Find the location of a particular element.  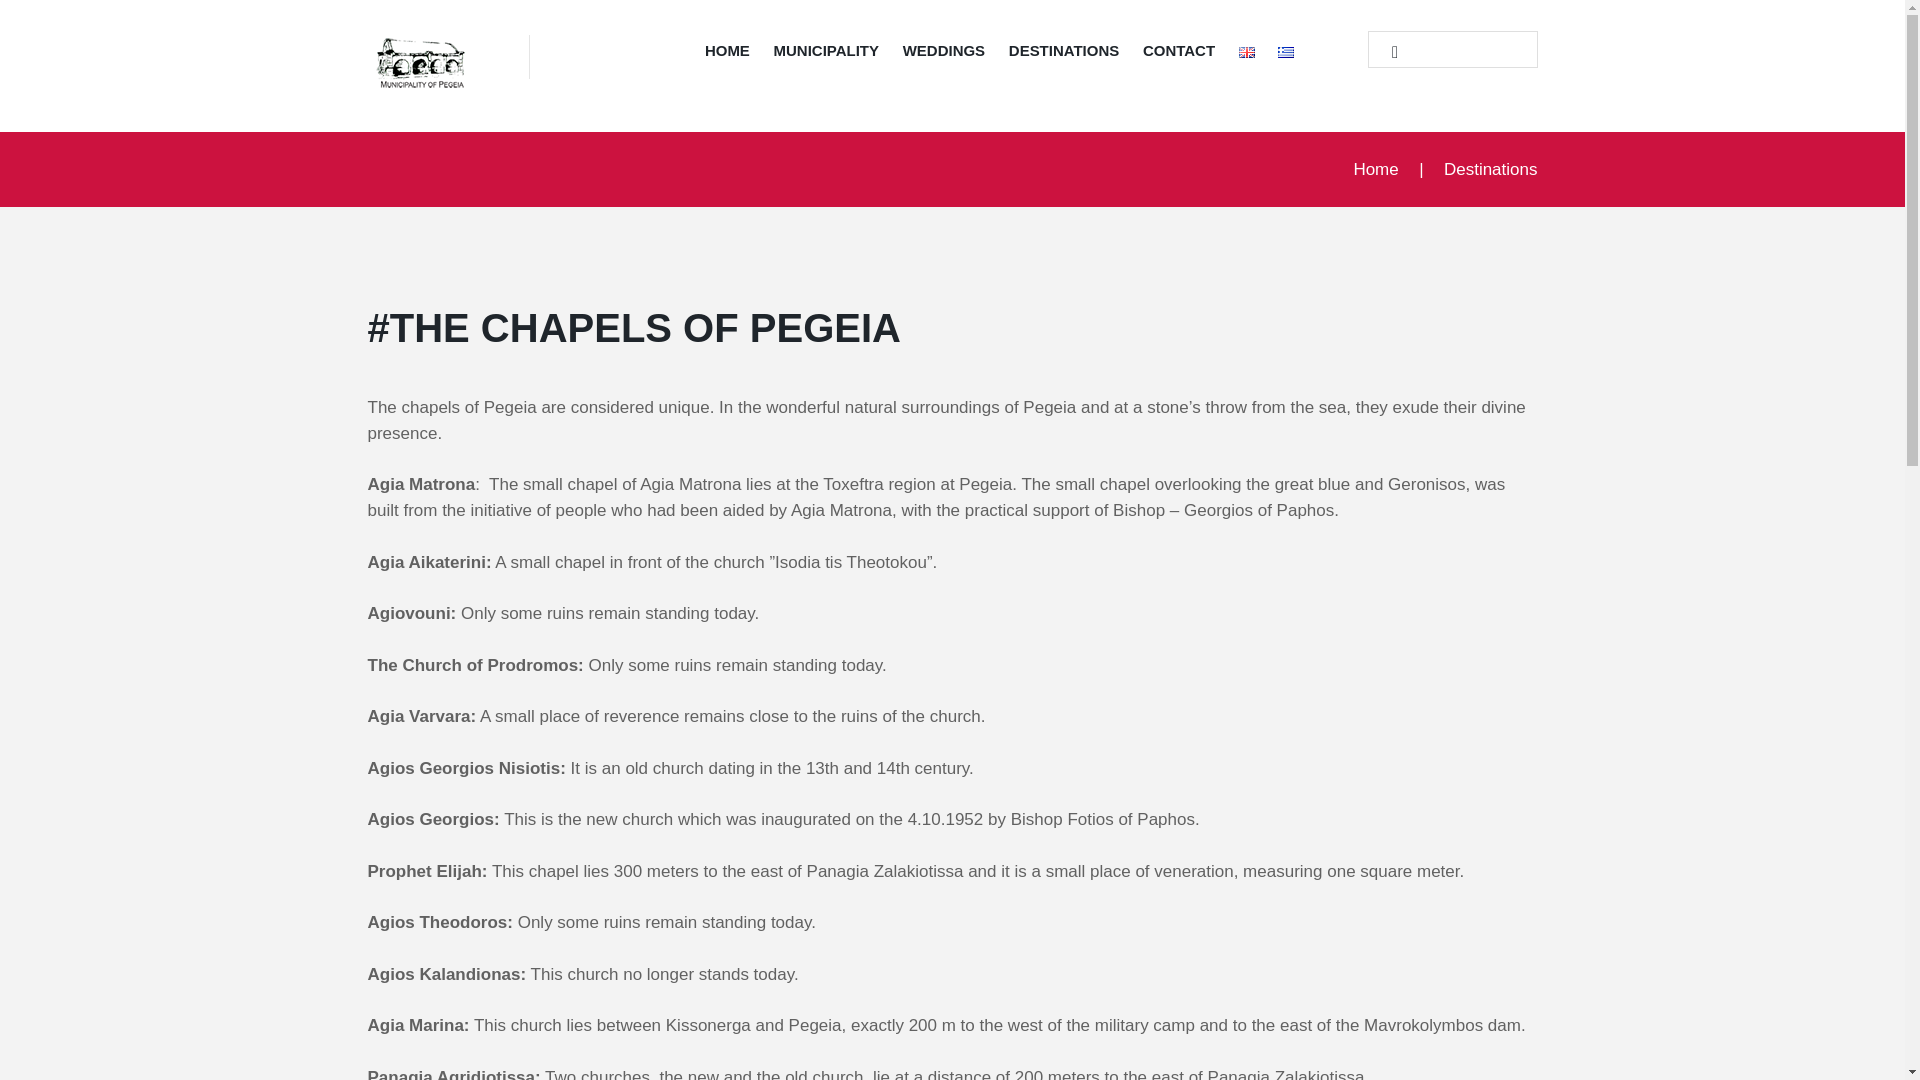

English is located at coordinates (1246, 52).